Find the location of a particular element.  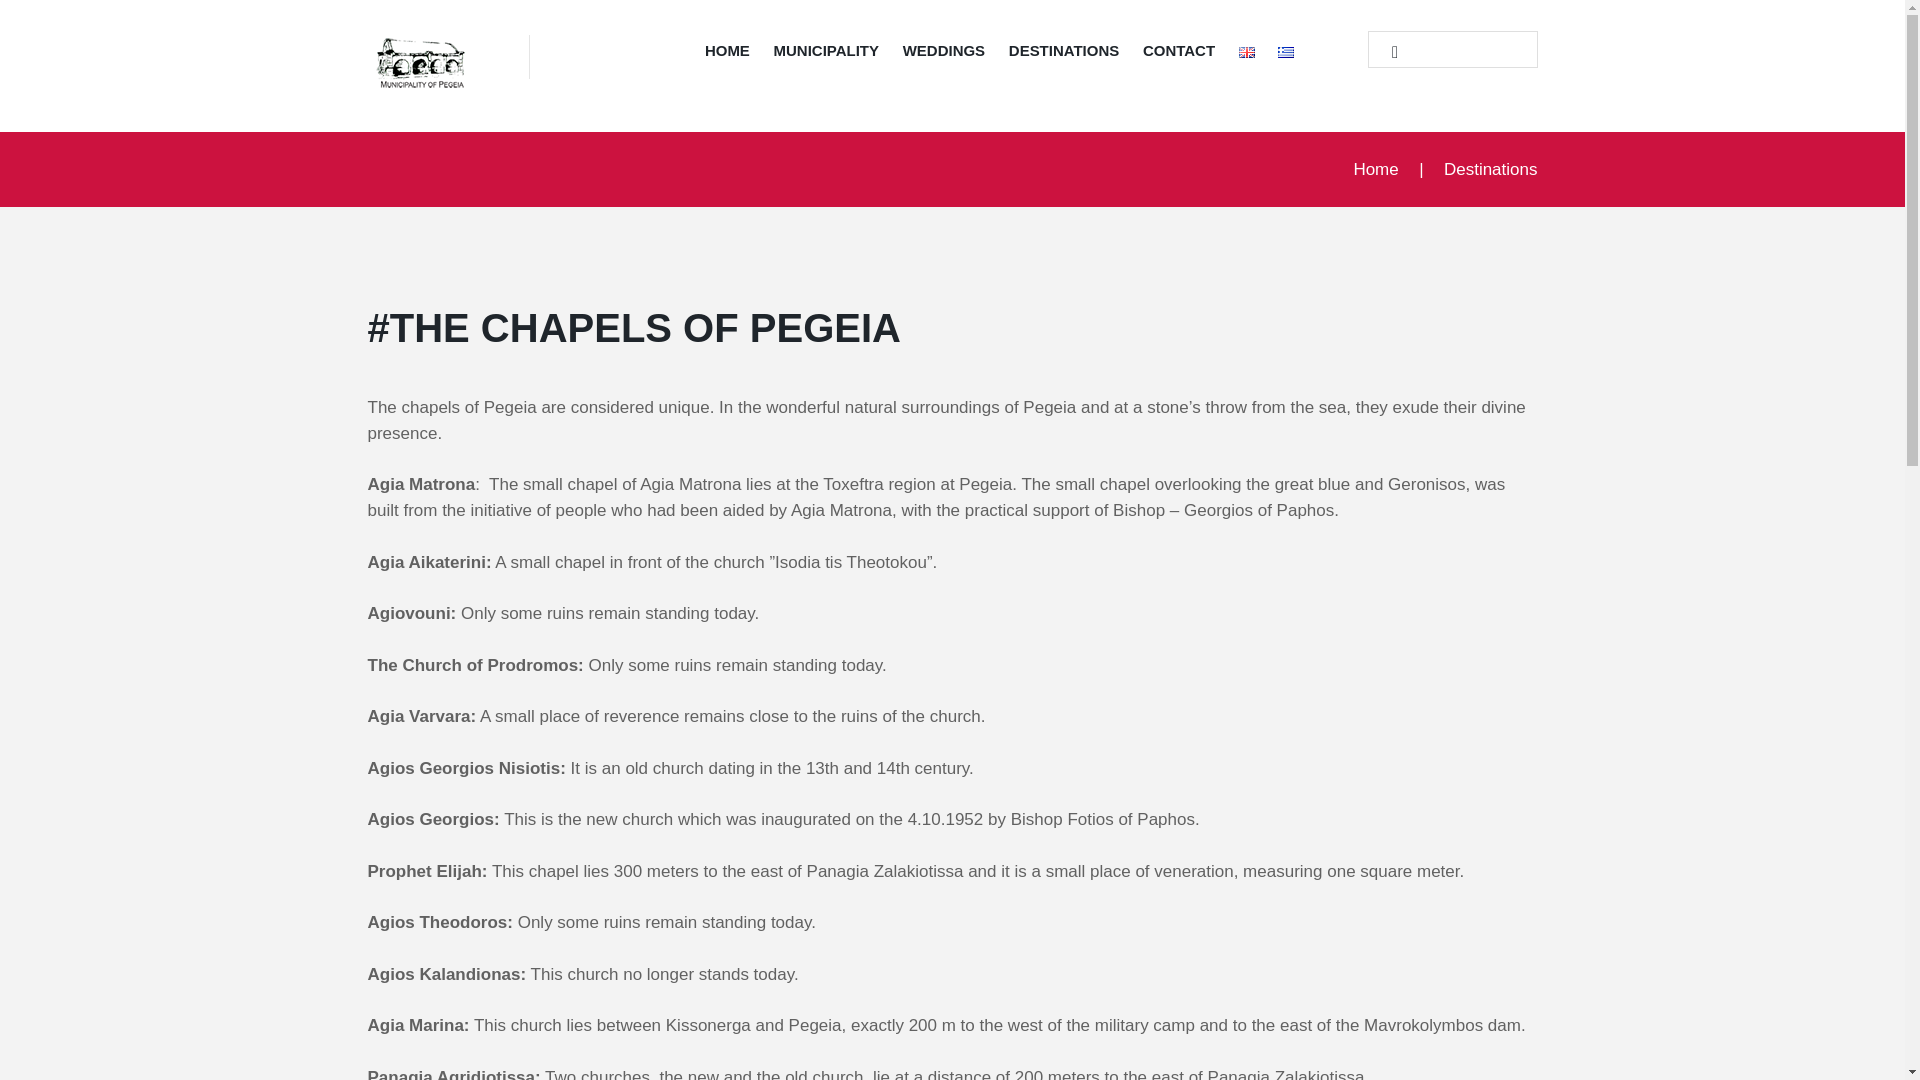

English is located at coordinates (1246, 52).